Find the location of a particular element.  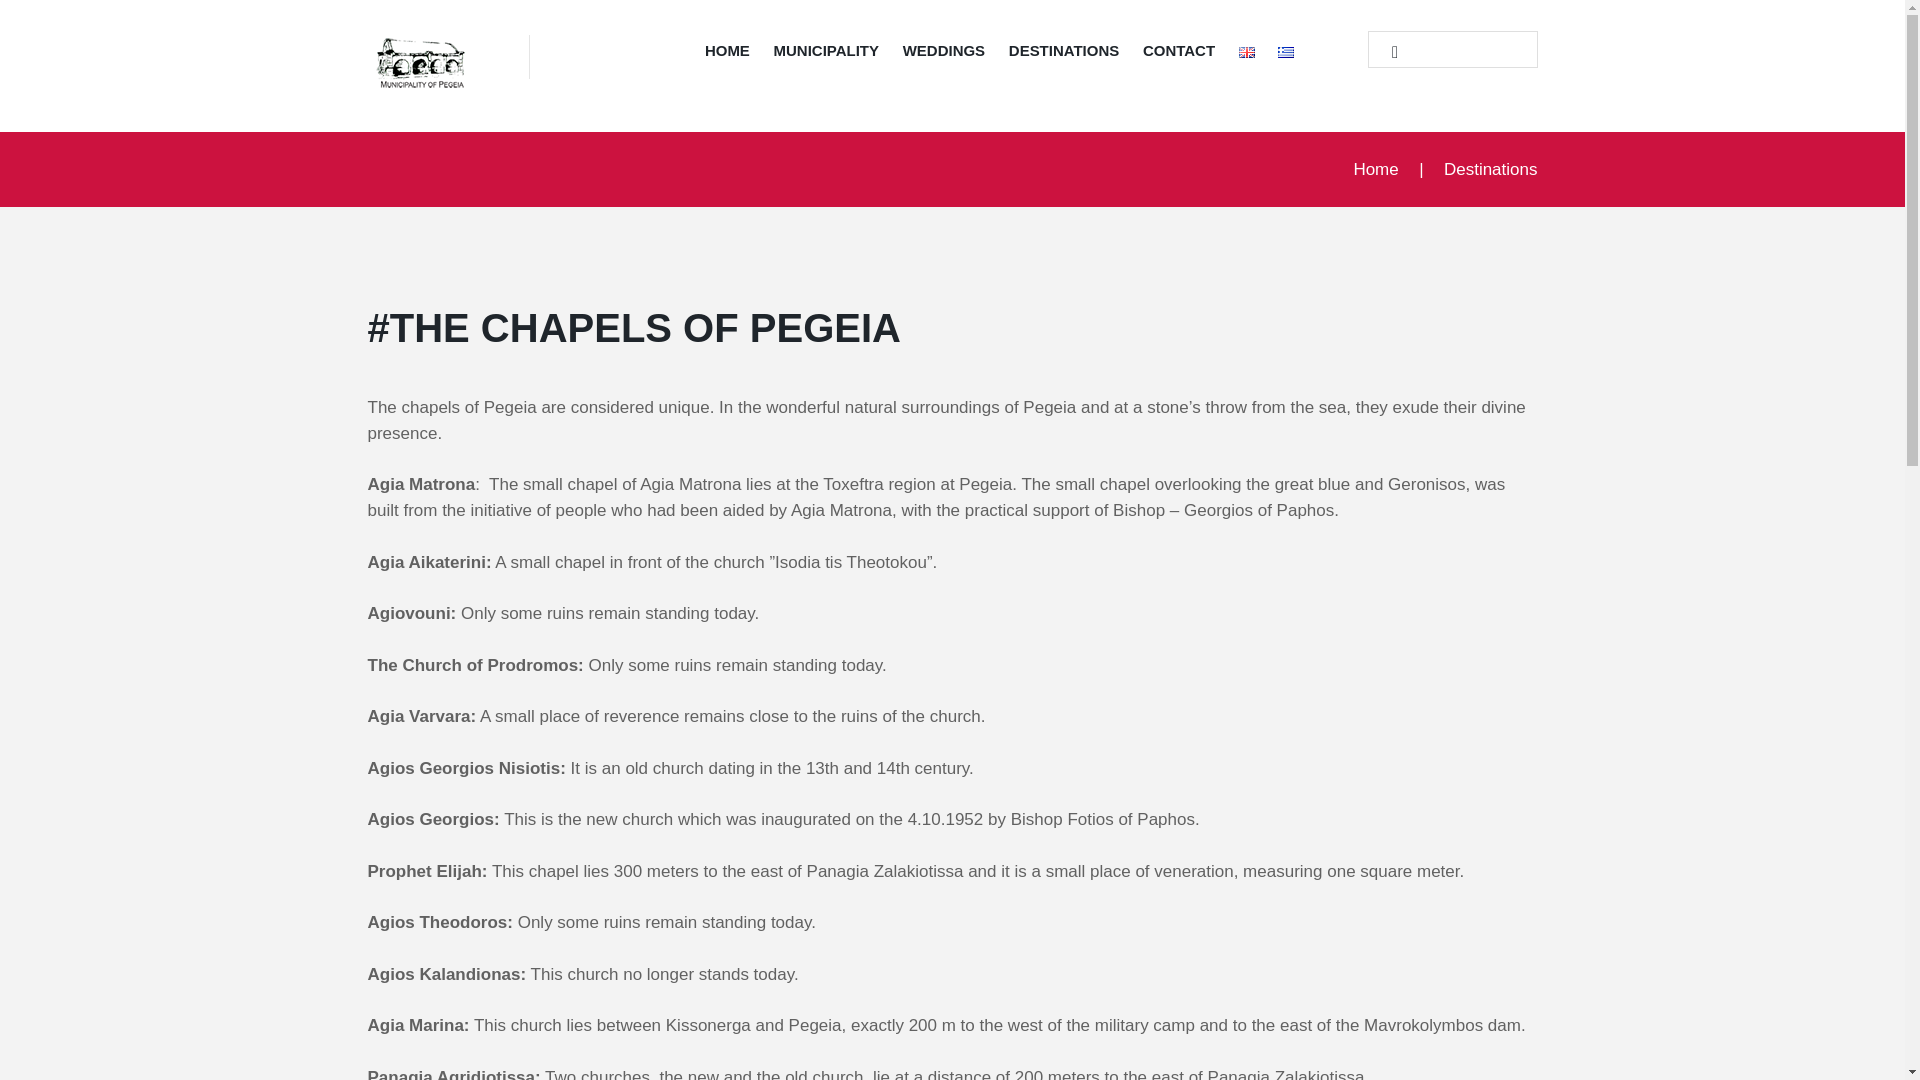

English is located at coordinates (1246, 52).